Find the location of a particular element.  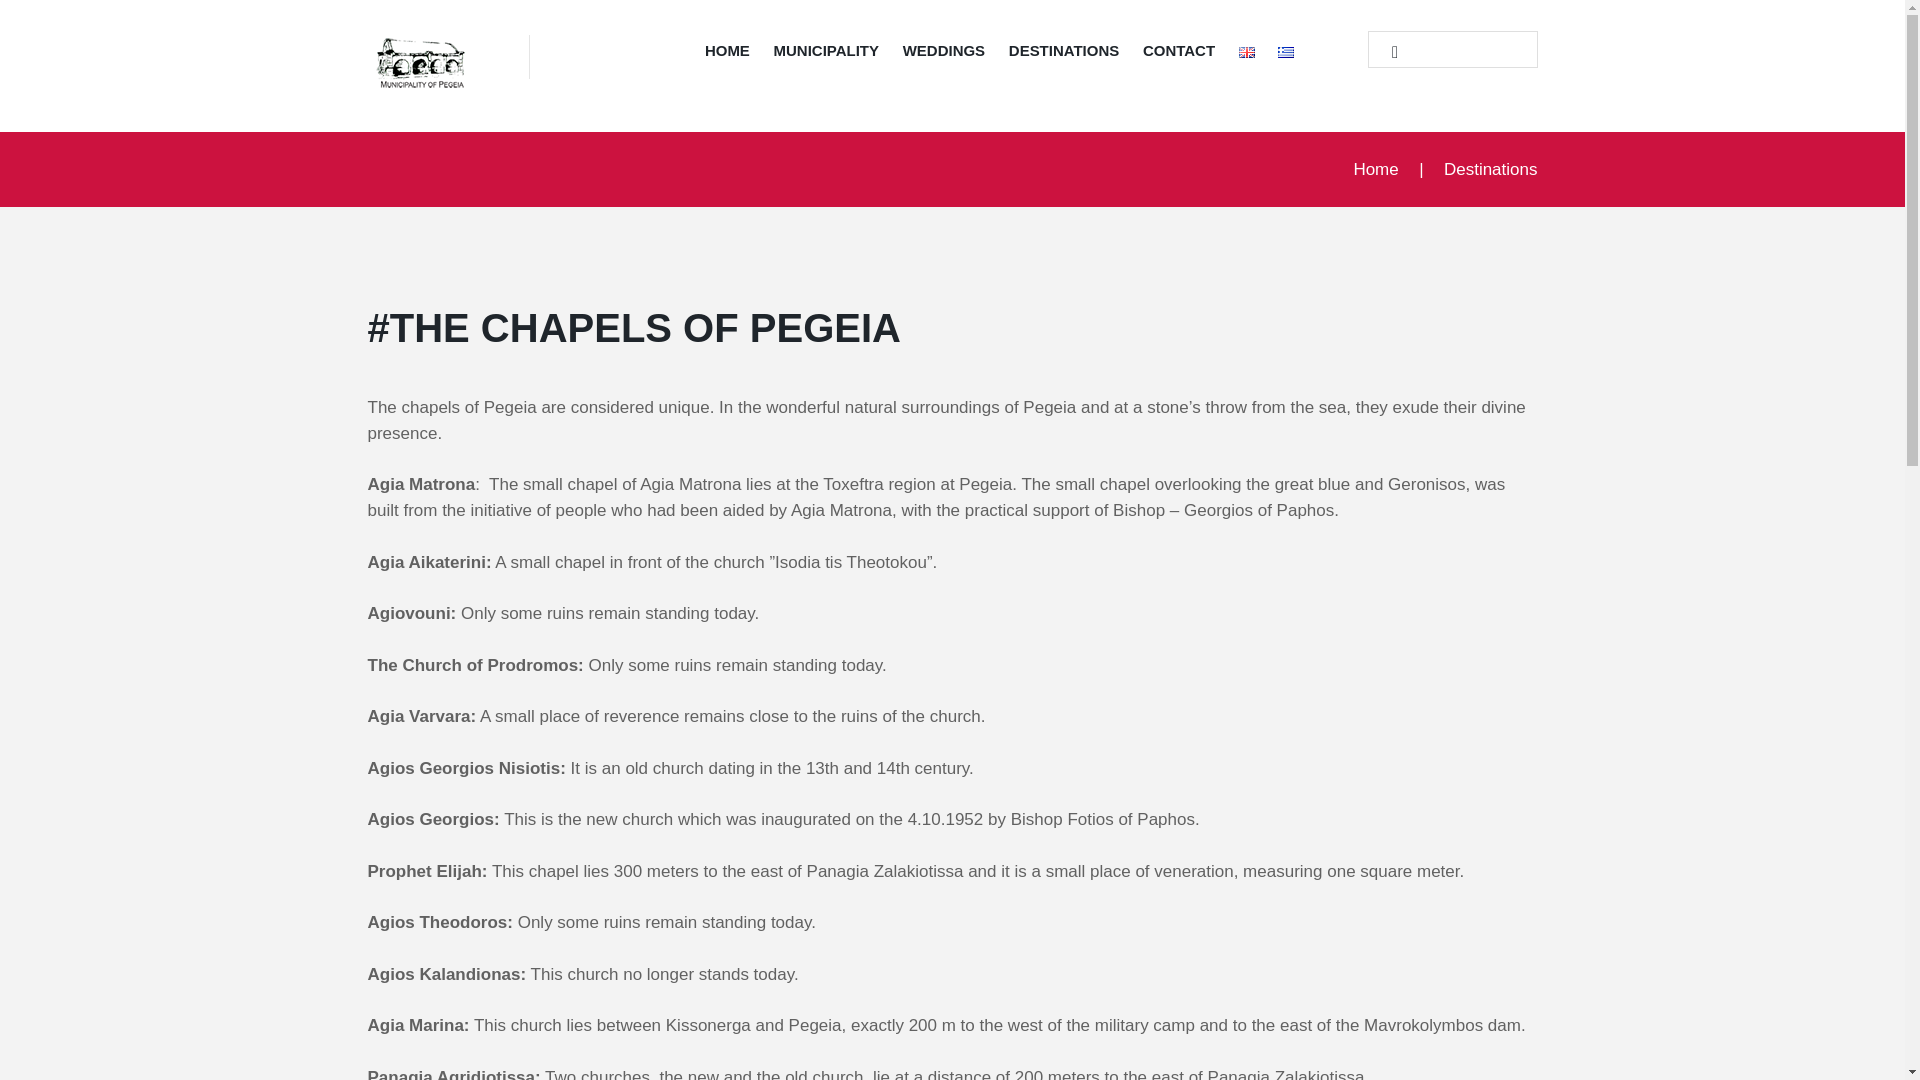

English is located at coordinates (1246, 52).